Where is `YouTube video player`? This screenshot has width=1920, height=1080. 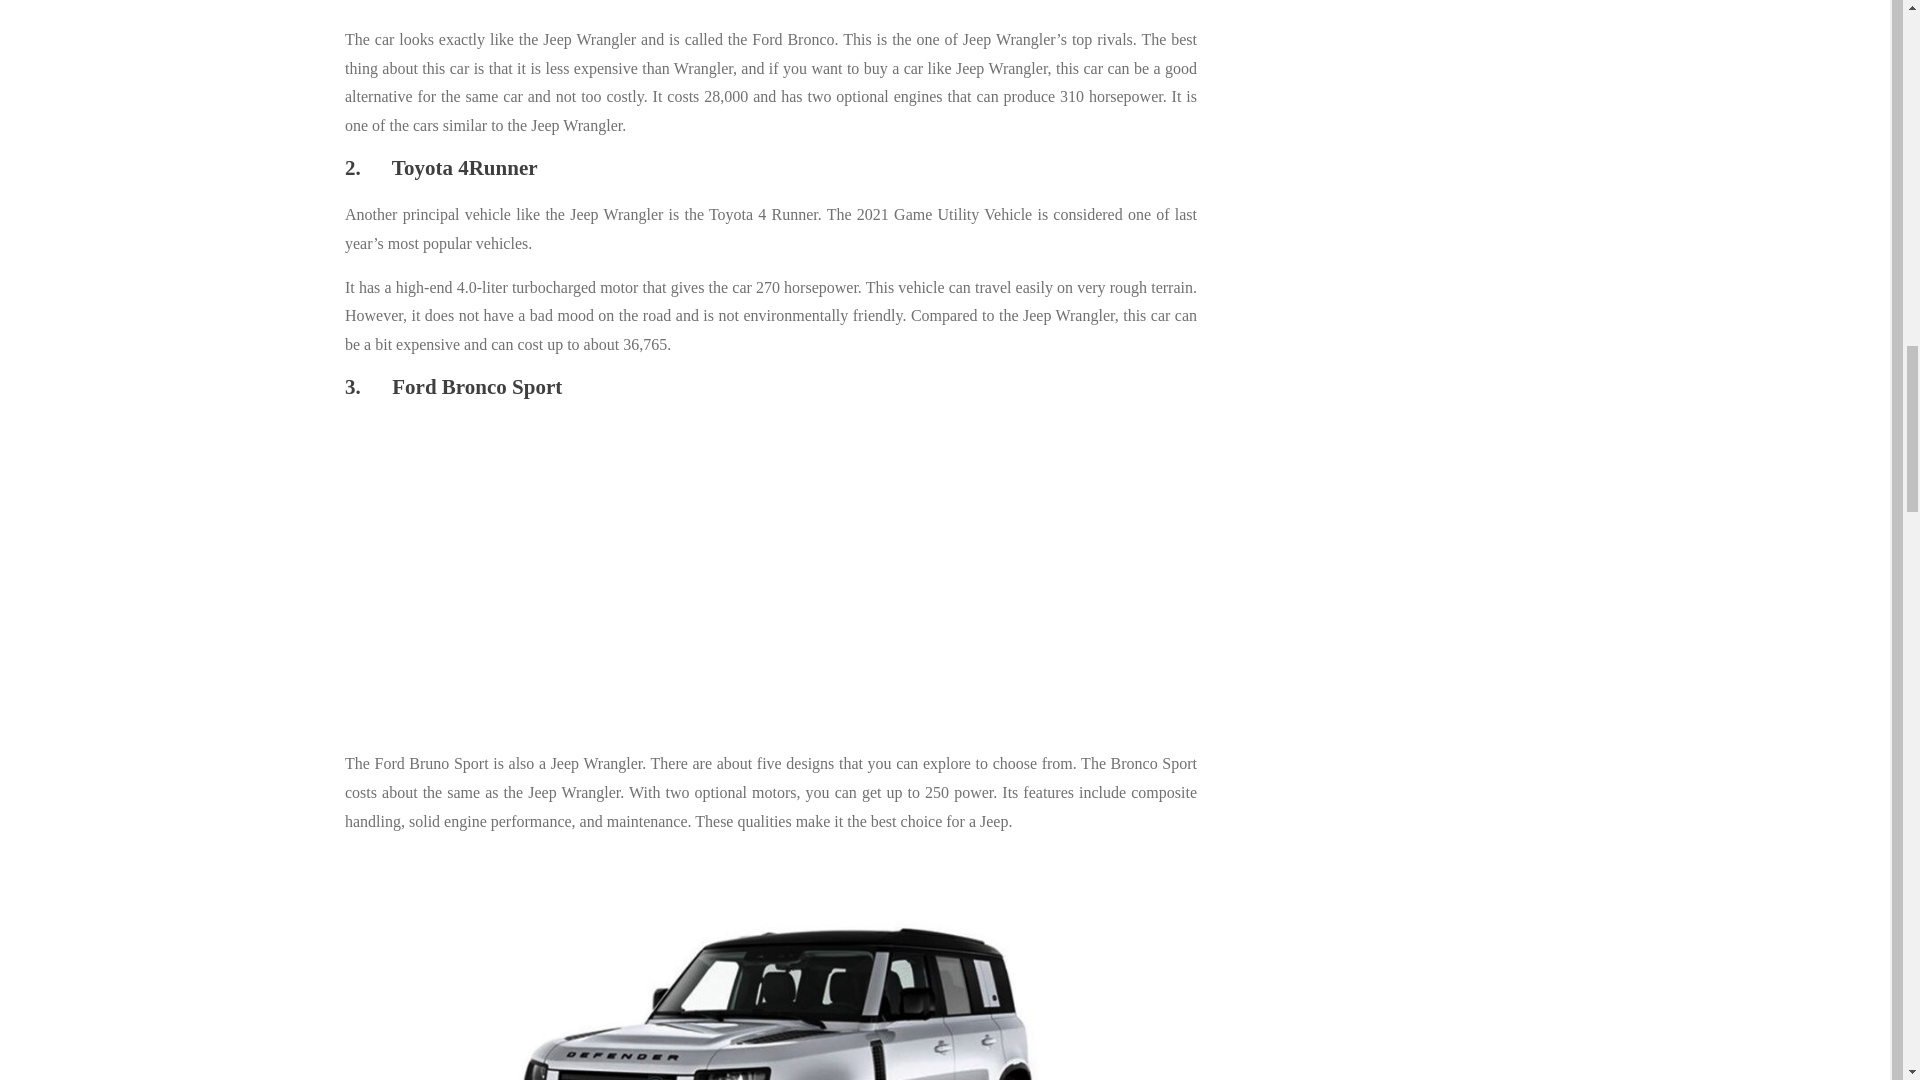
YouTube video player is located at coordinates (624, 578).